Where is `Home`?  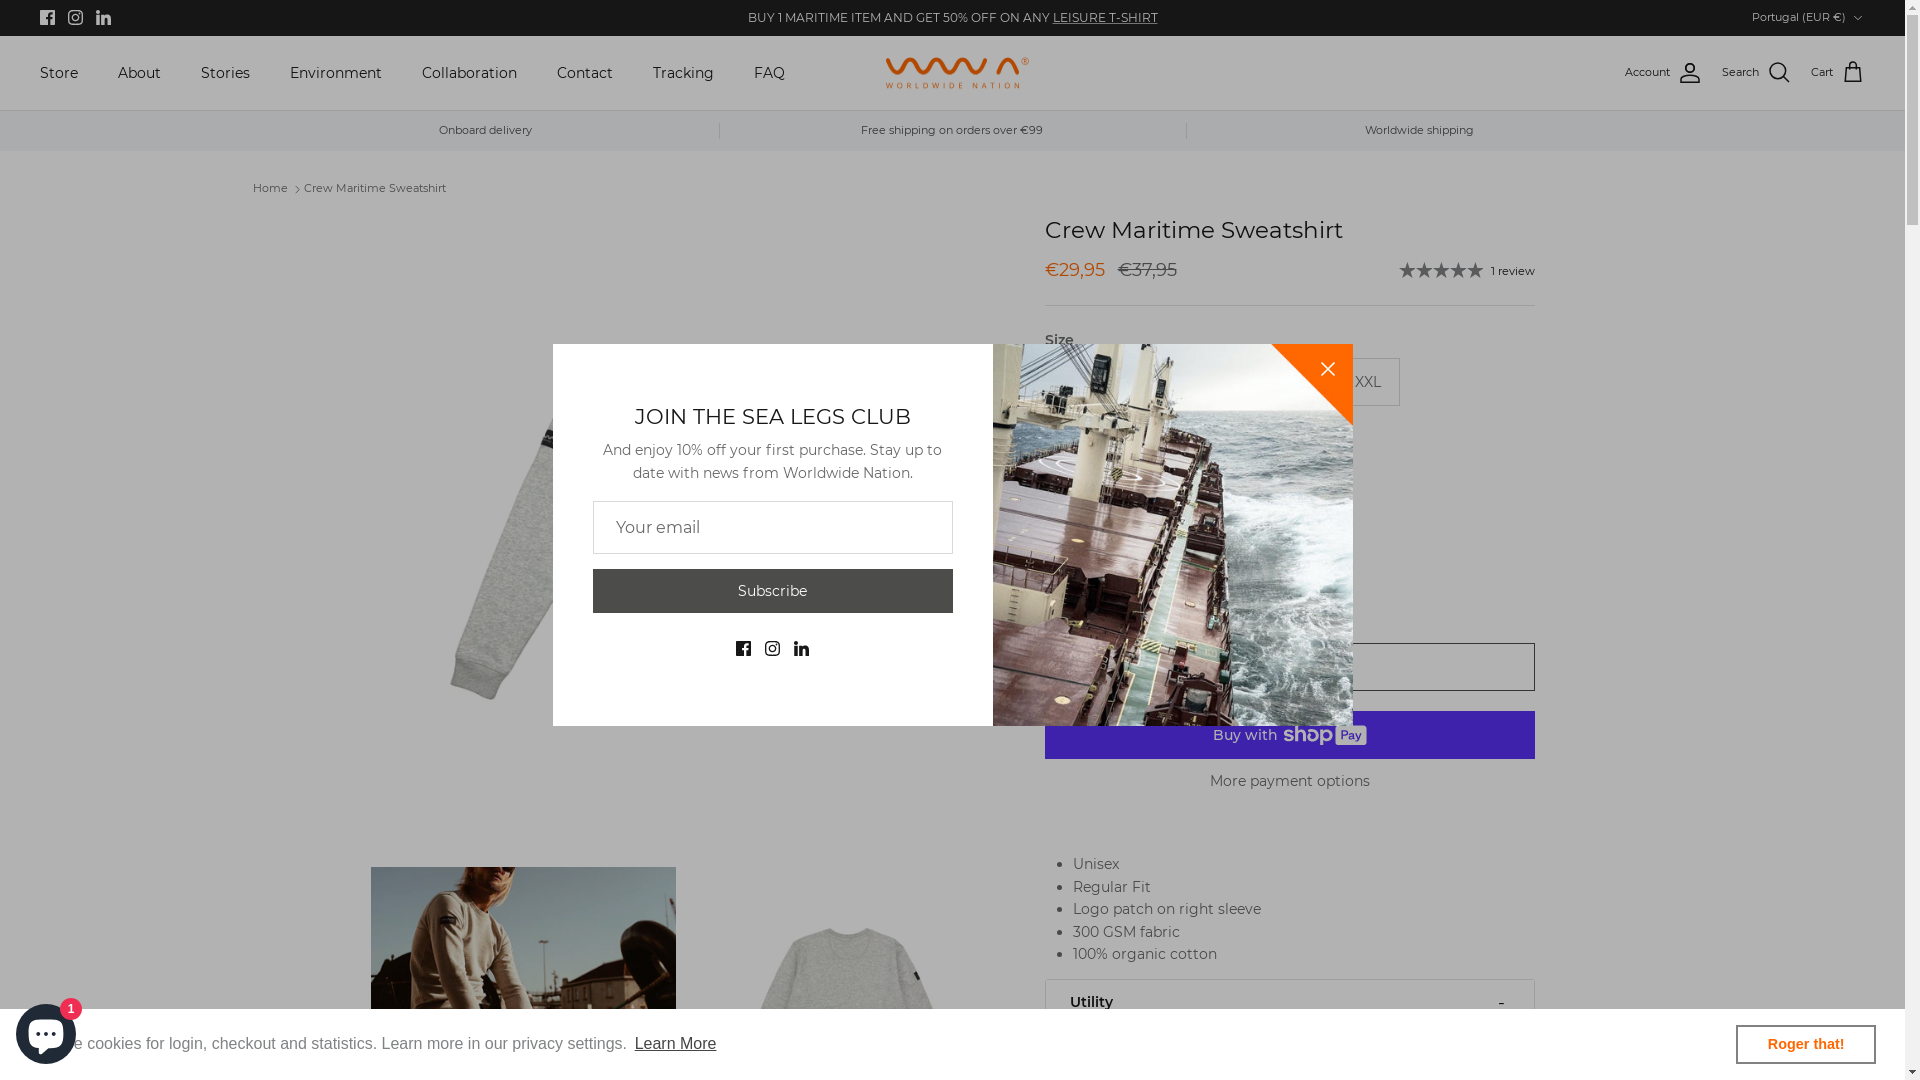 Home is located at coordinates (270, 188).